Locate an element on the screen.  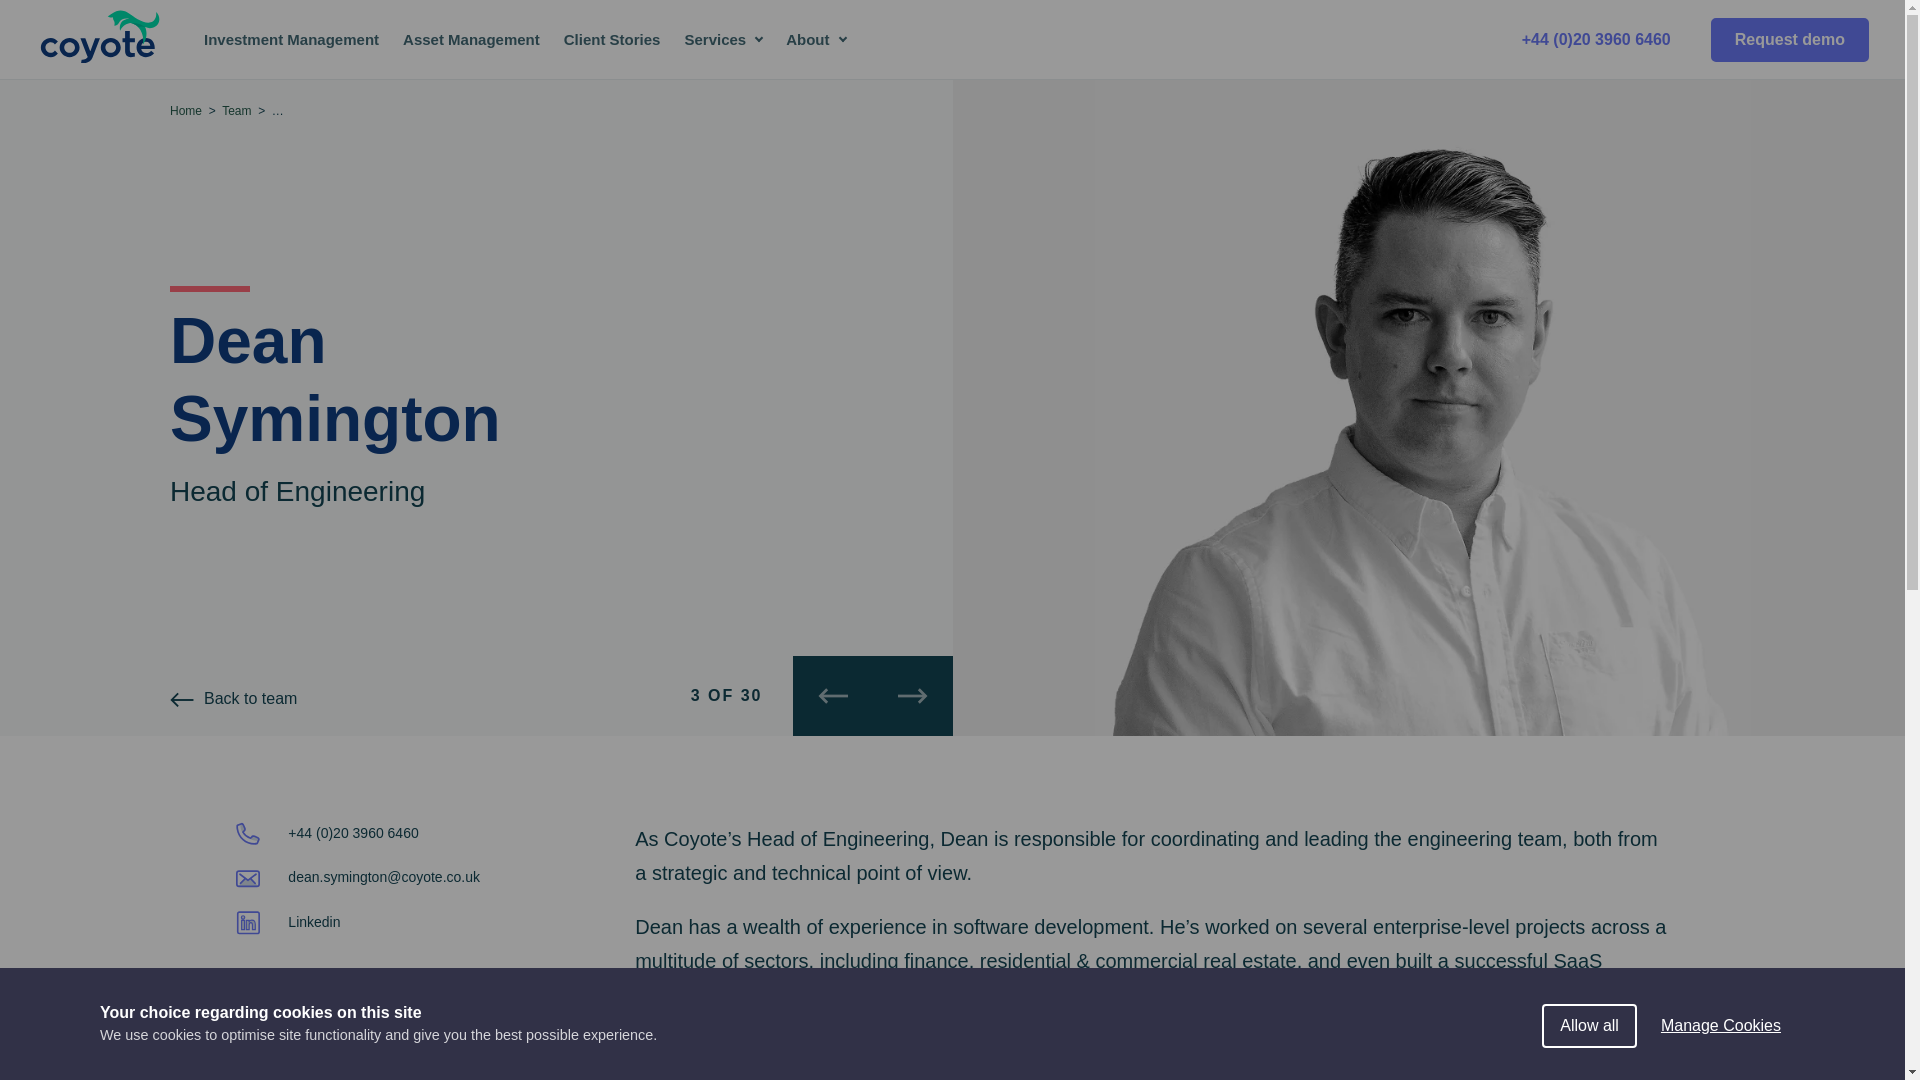
Client Stories is located at coordinates (612, 40).